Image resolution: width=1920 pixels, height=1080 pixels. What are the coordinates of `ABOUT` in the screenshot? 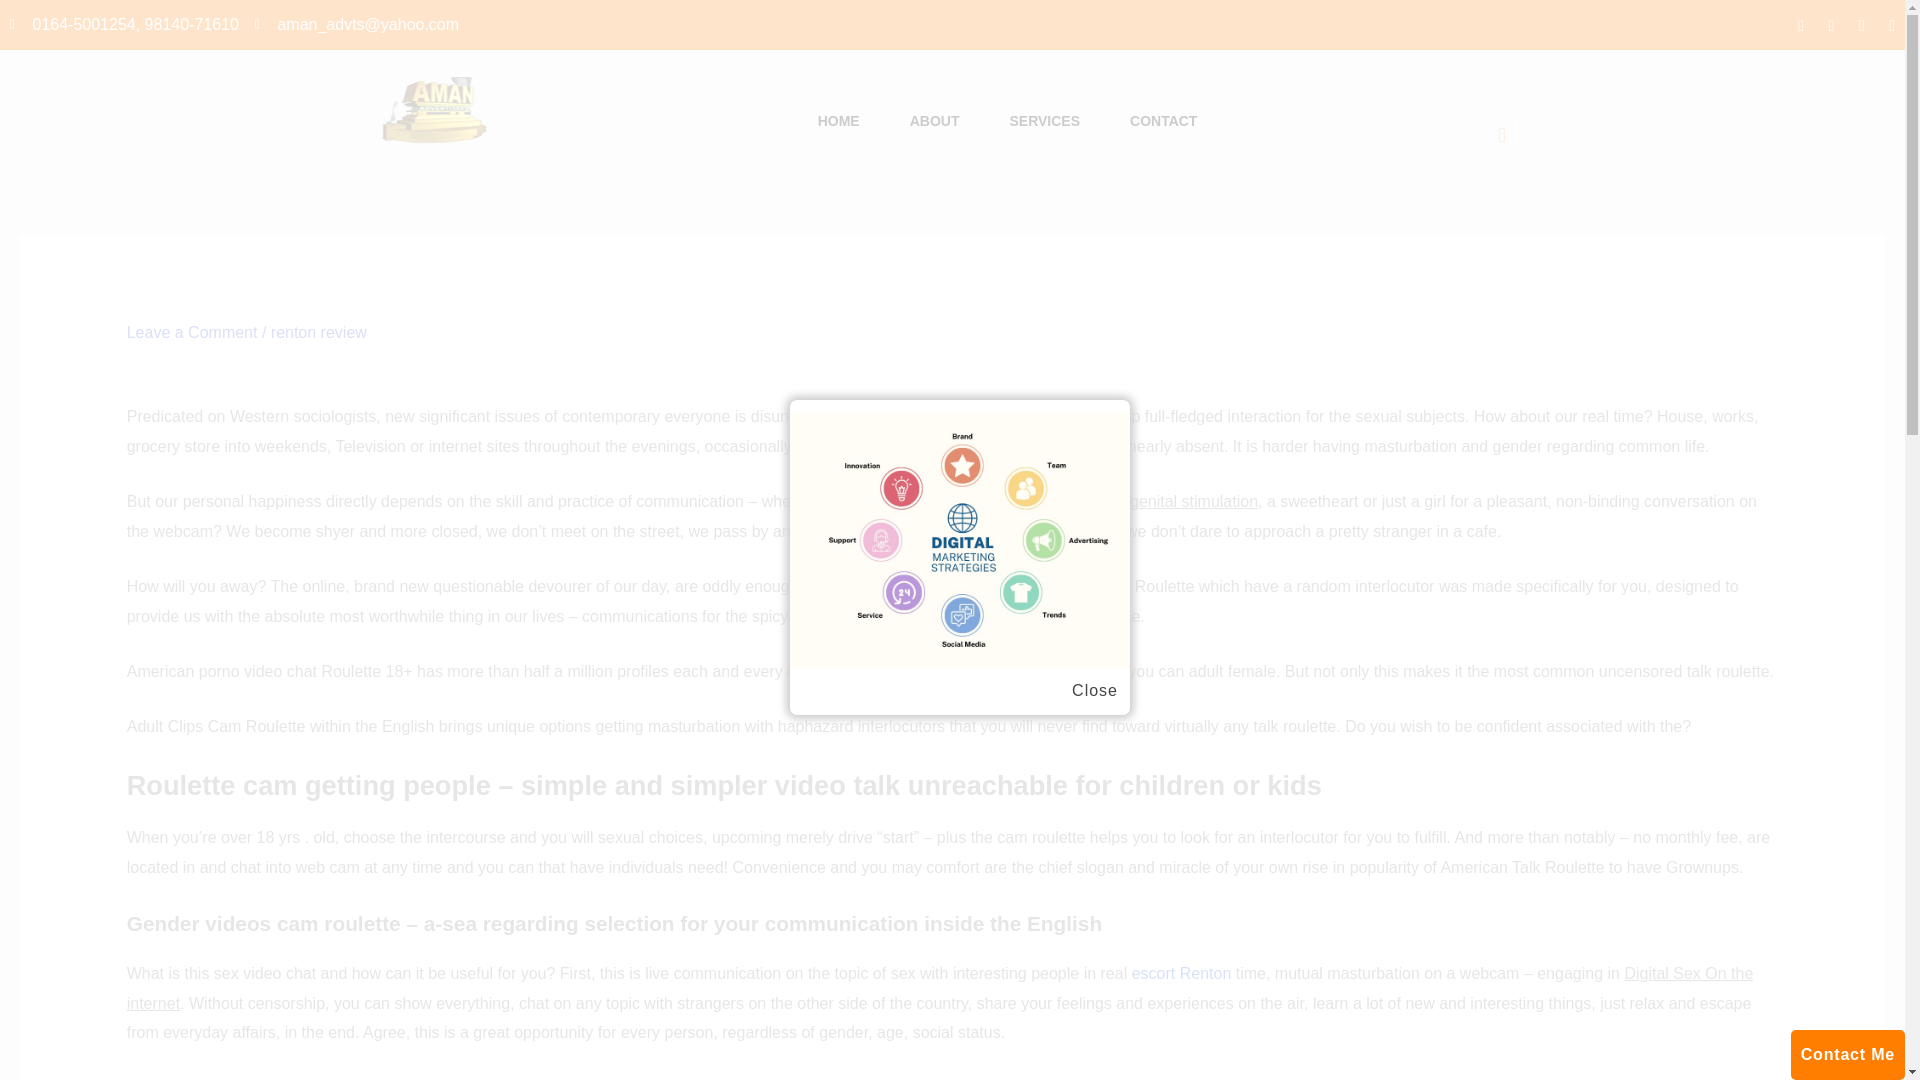 It's located at (934, 122).